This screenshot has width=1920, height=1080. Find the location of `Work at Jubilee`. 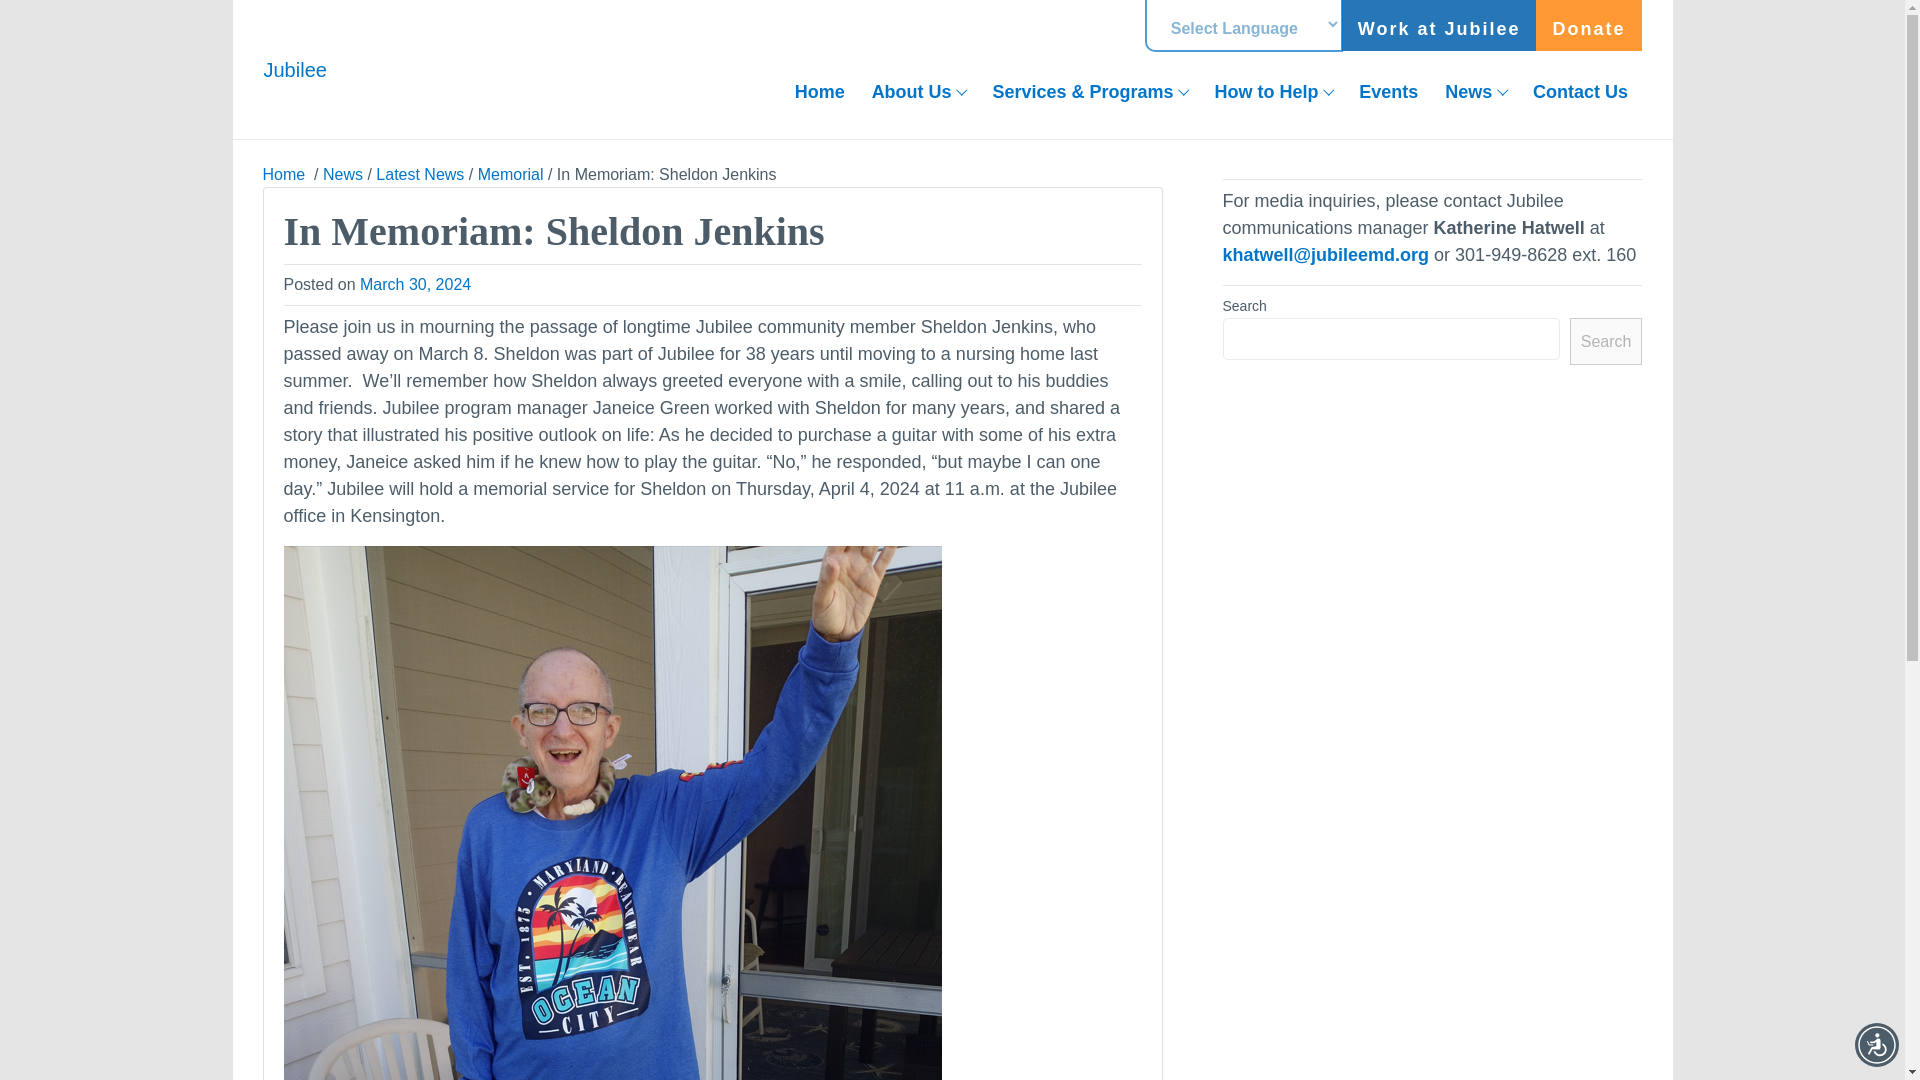

Work at Jubilee is located at coordinates (1440, 25).